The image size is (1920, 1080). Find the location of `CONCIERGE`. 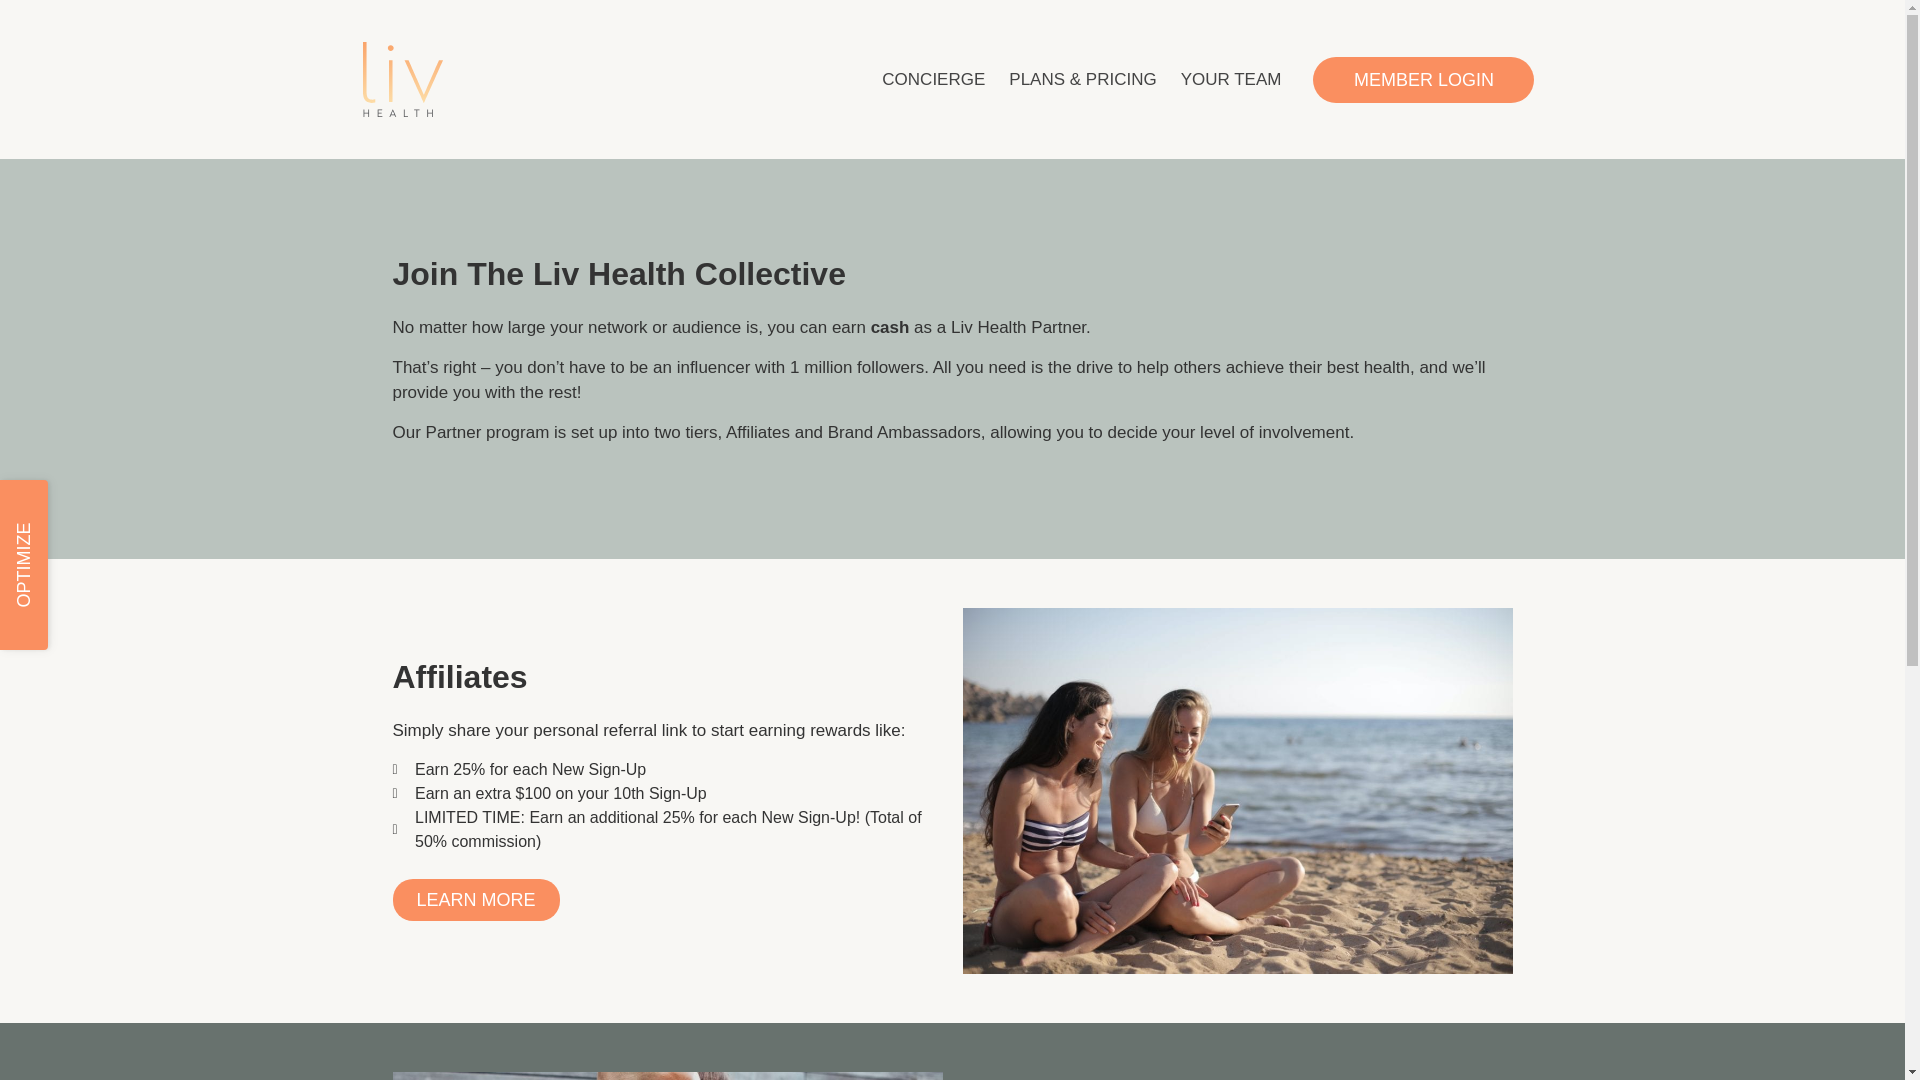

CONCIERGE is located at coordinates (932, 80).